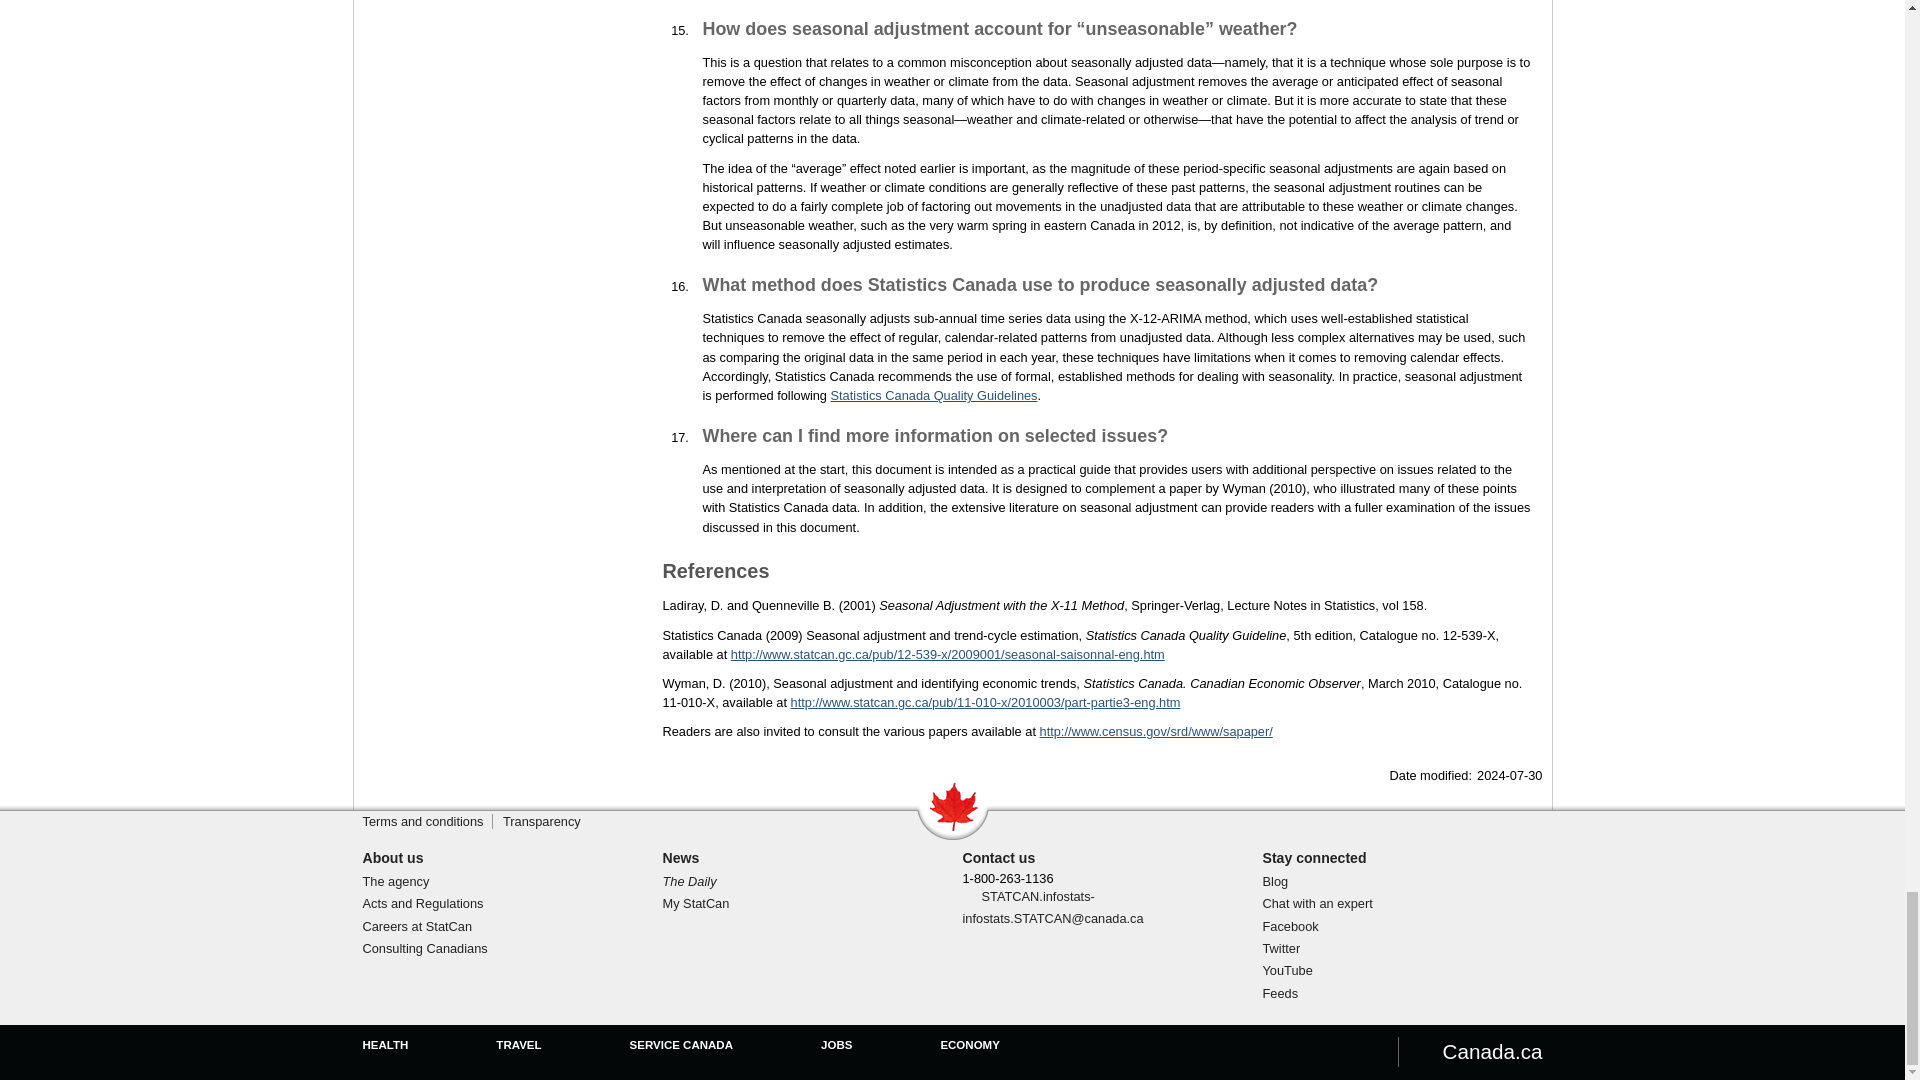  Describe the element at coordinates (417, 926) in the screenshot. I see `Careers at StatCan` at that location.